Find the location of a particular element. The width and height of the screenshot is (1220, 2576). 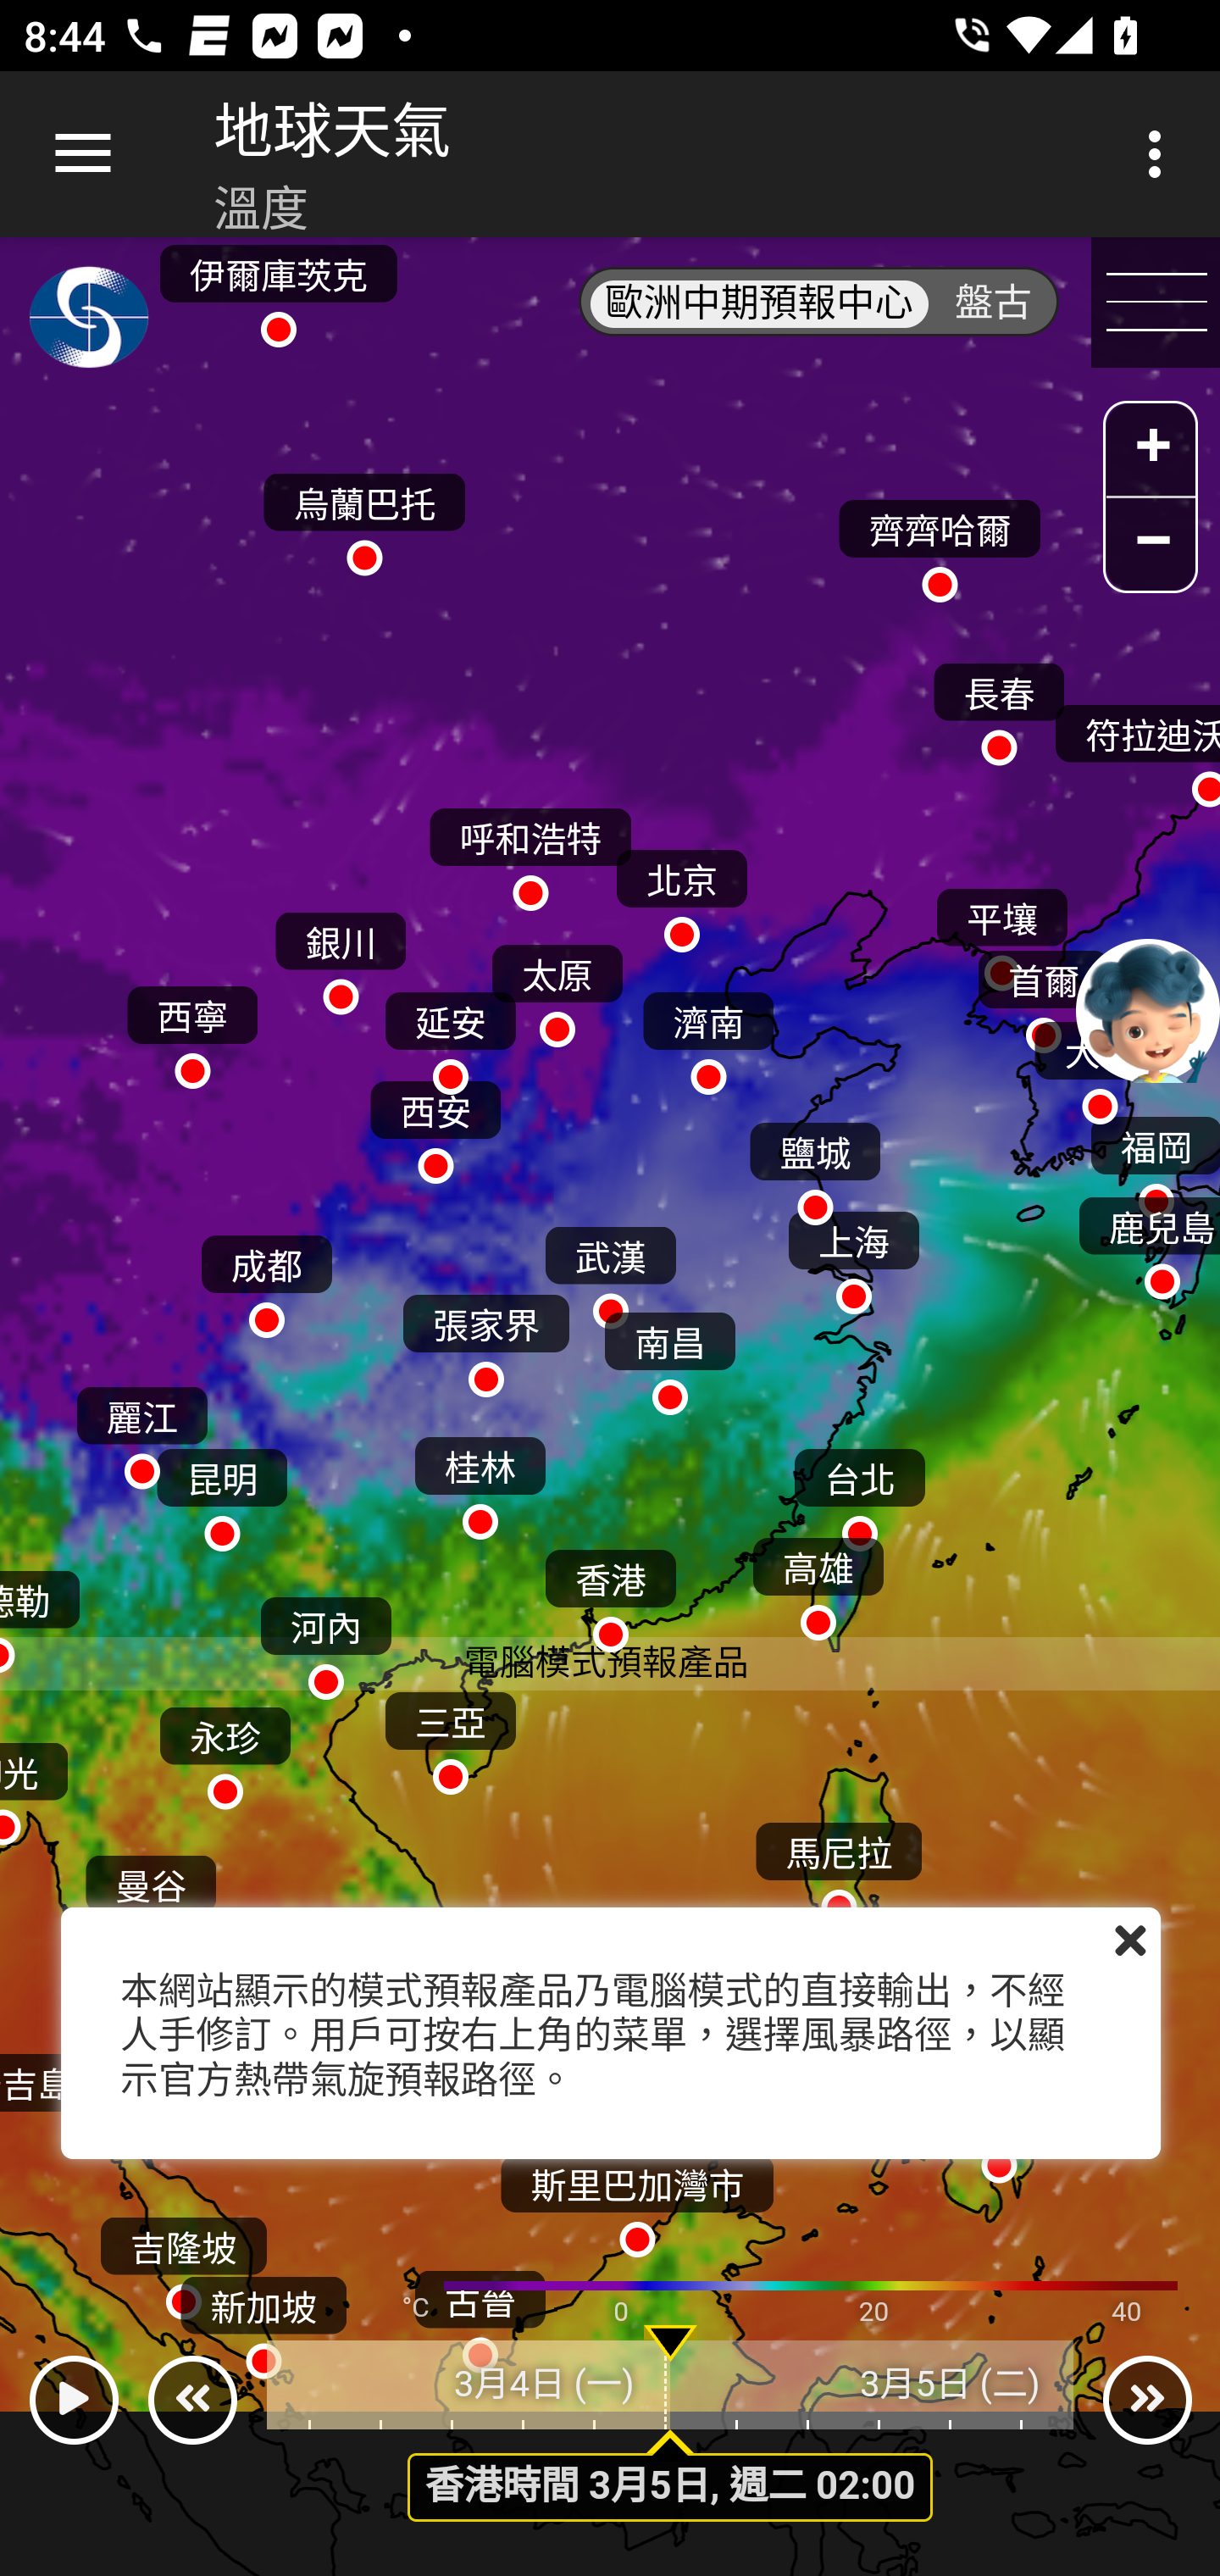

河內 is located at coordinates (325, 1641).